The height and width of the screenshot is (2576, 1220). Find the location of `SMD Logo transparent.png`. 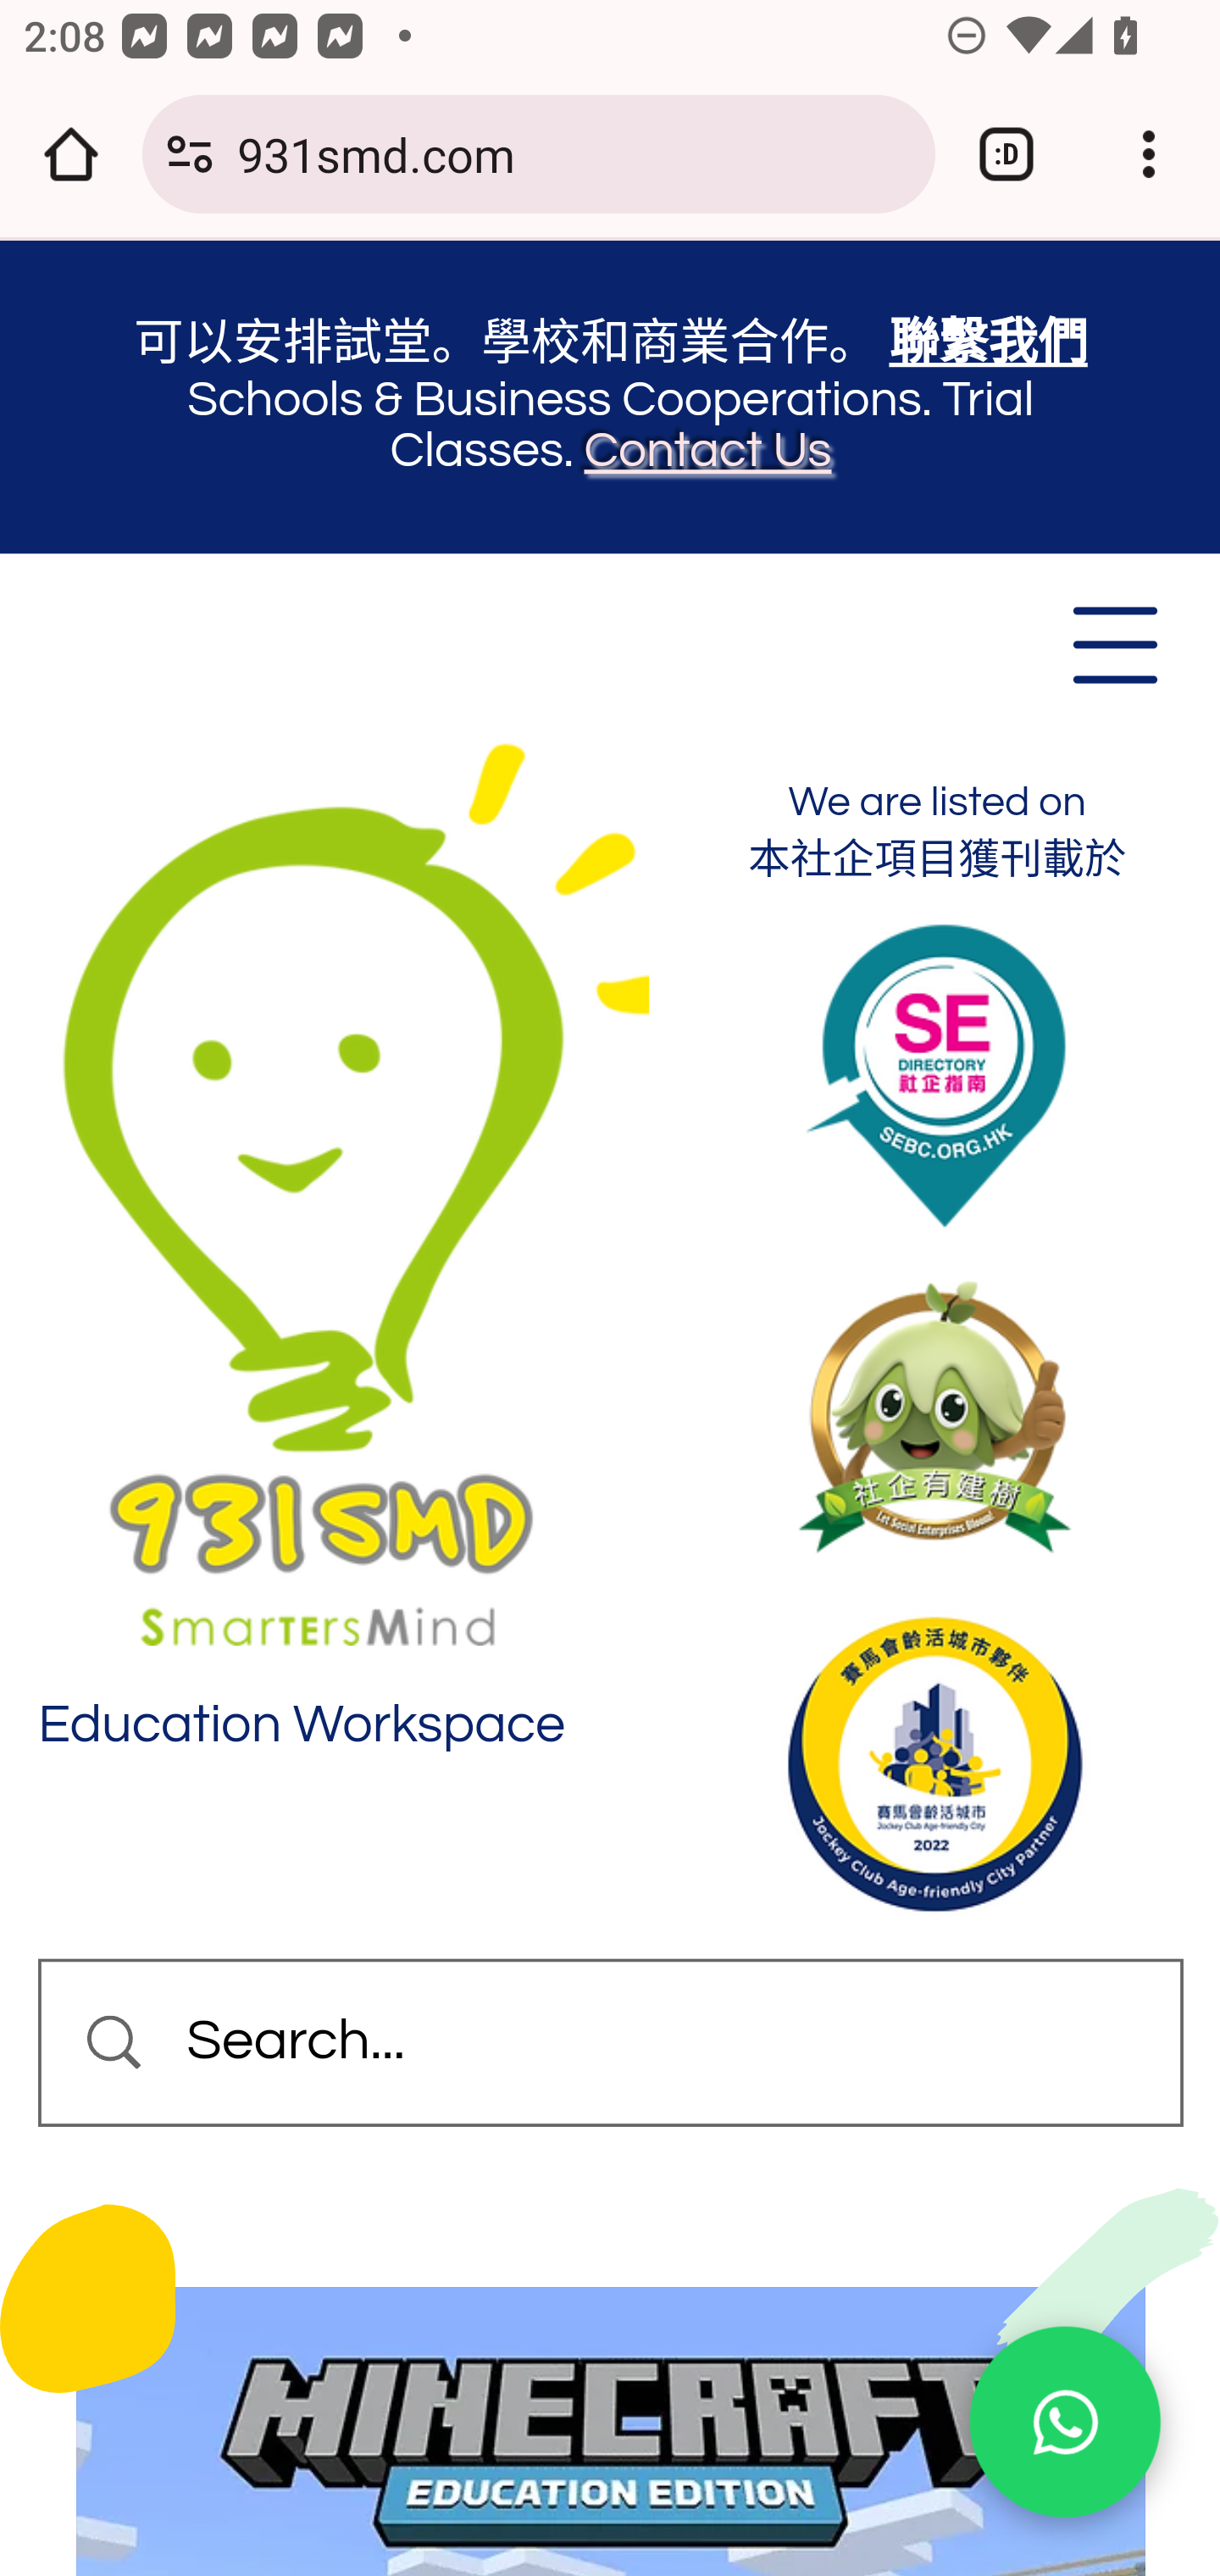

SMD Logo transparent.png is located at coordinates (343, 1191).